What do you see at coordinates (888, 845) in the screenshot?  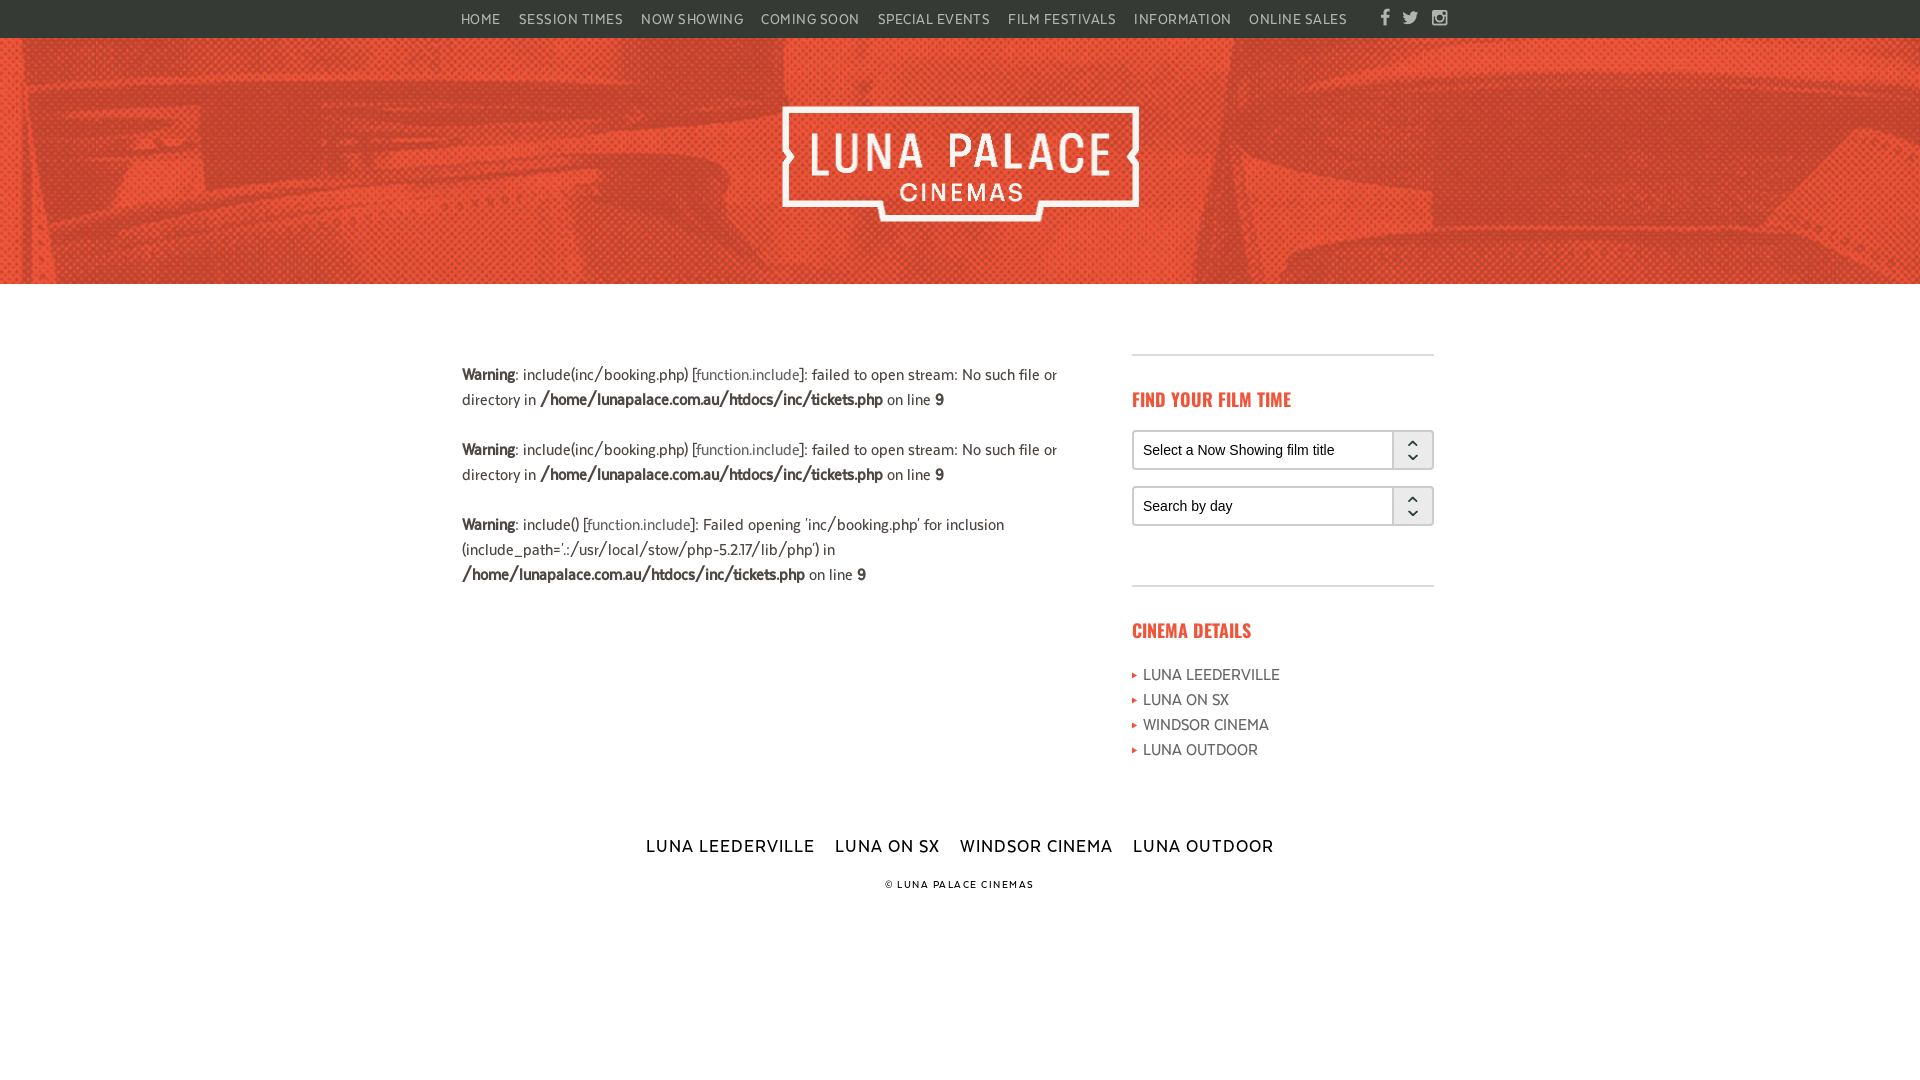 I see `LUNA ON SX` at bounding box center [888, 845].